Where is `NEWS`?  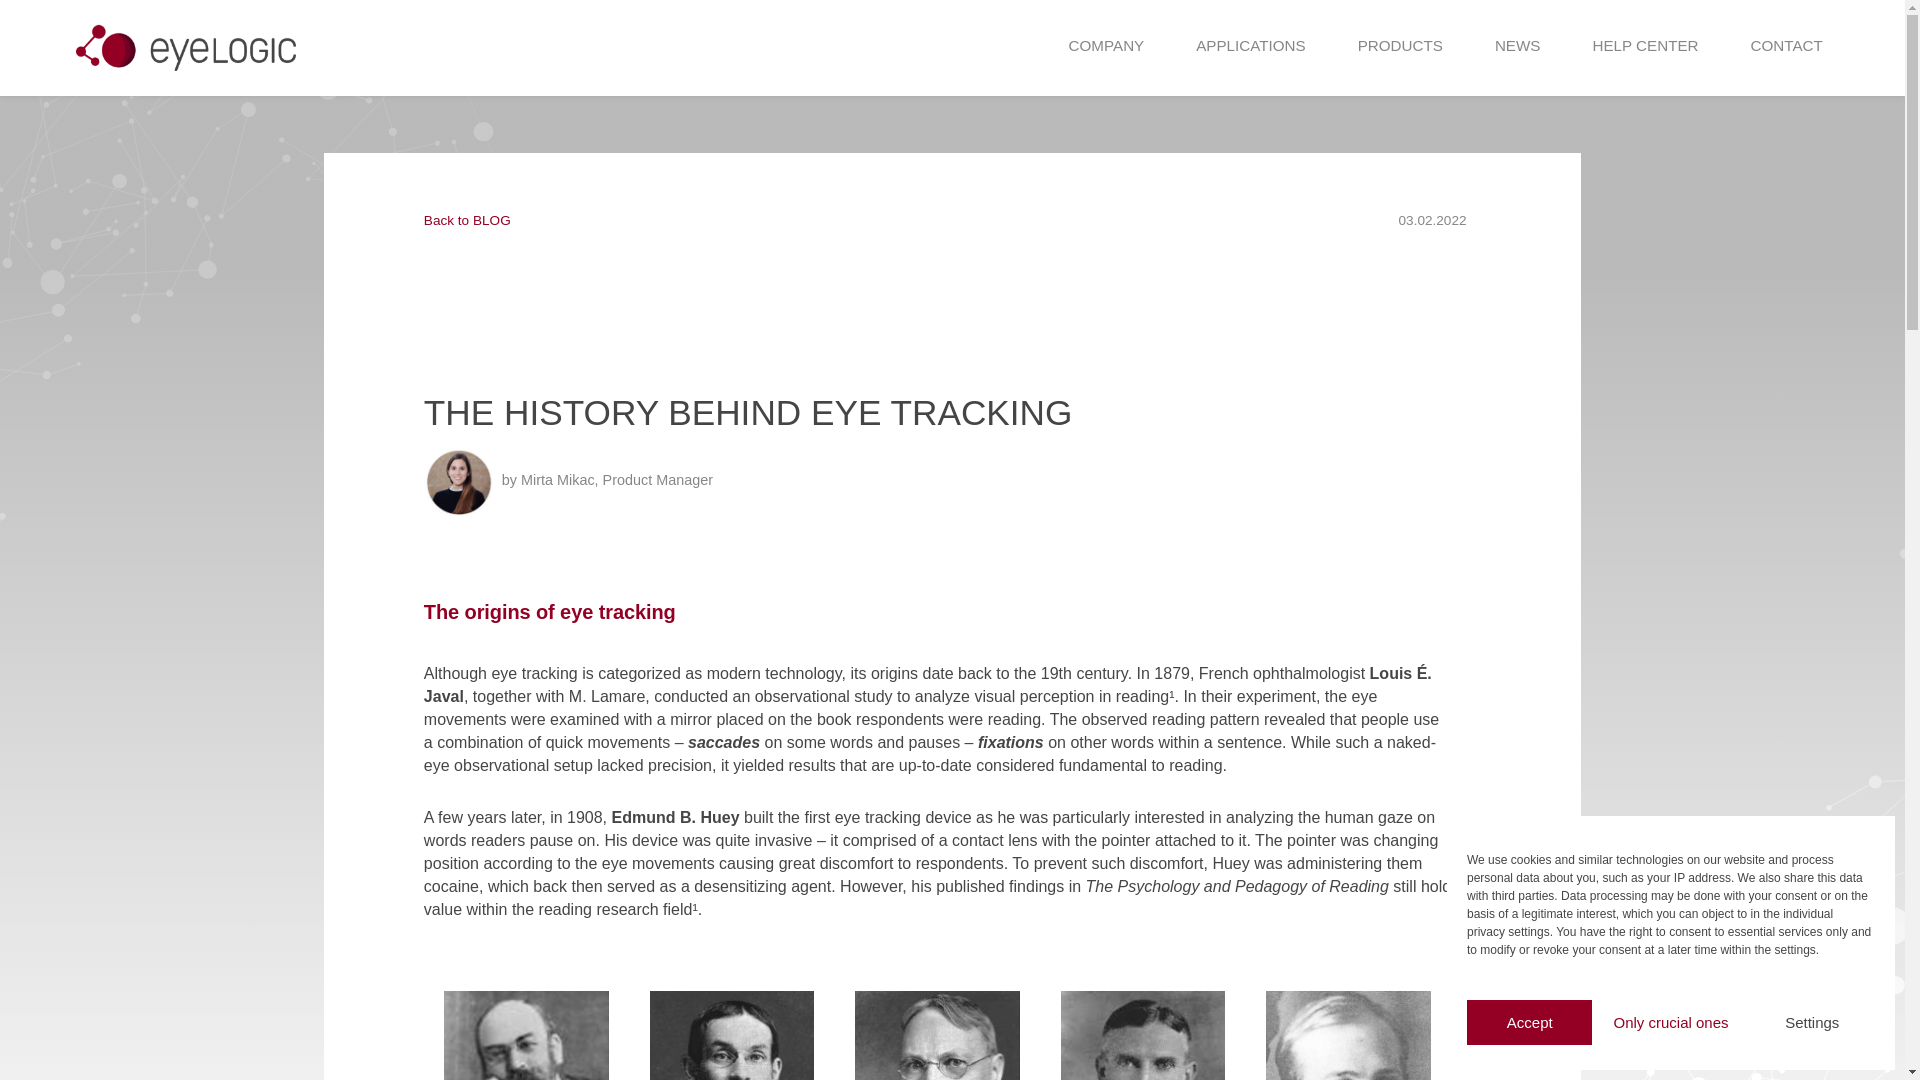 NEWS is located at coordinates (1518, 46).